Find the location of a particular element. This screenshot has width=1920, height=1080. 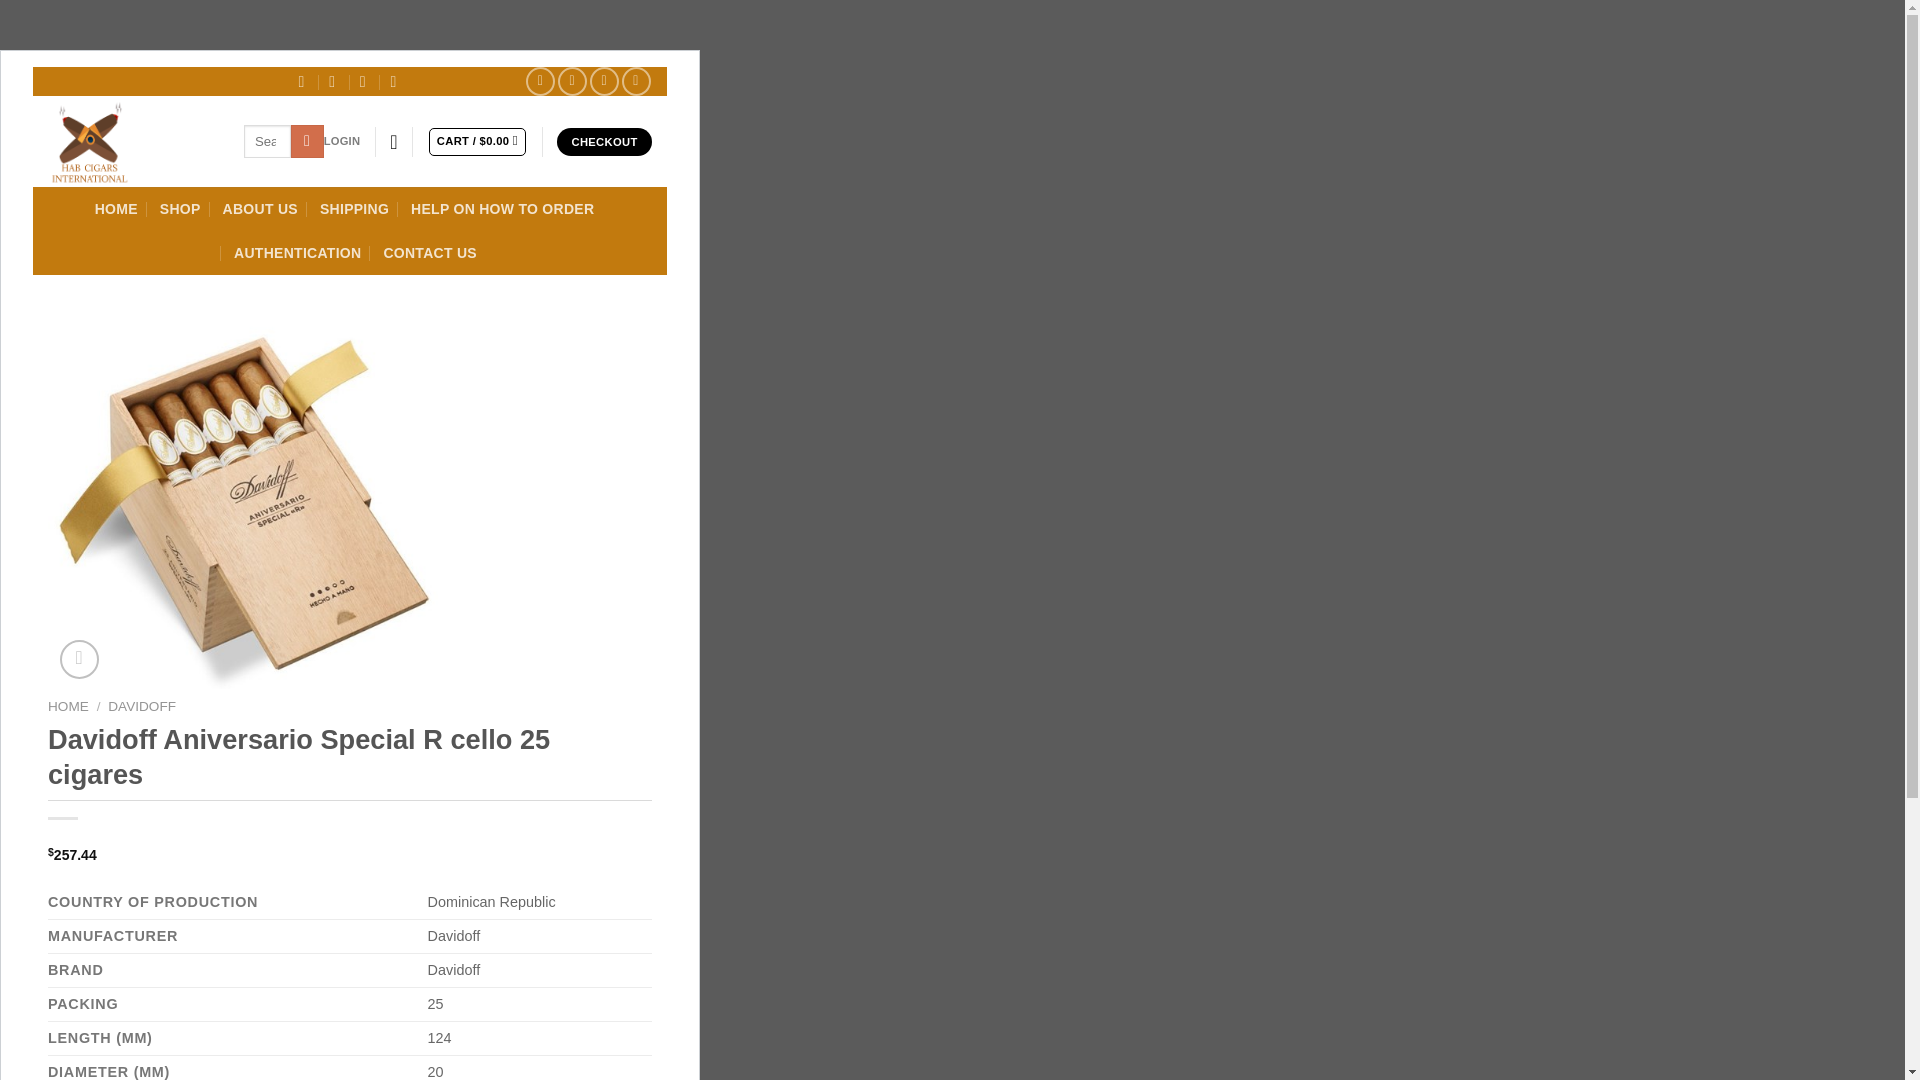

Follow on Facebook is located at coordinates (540, 81).